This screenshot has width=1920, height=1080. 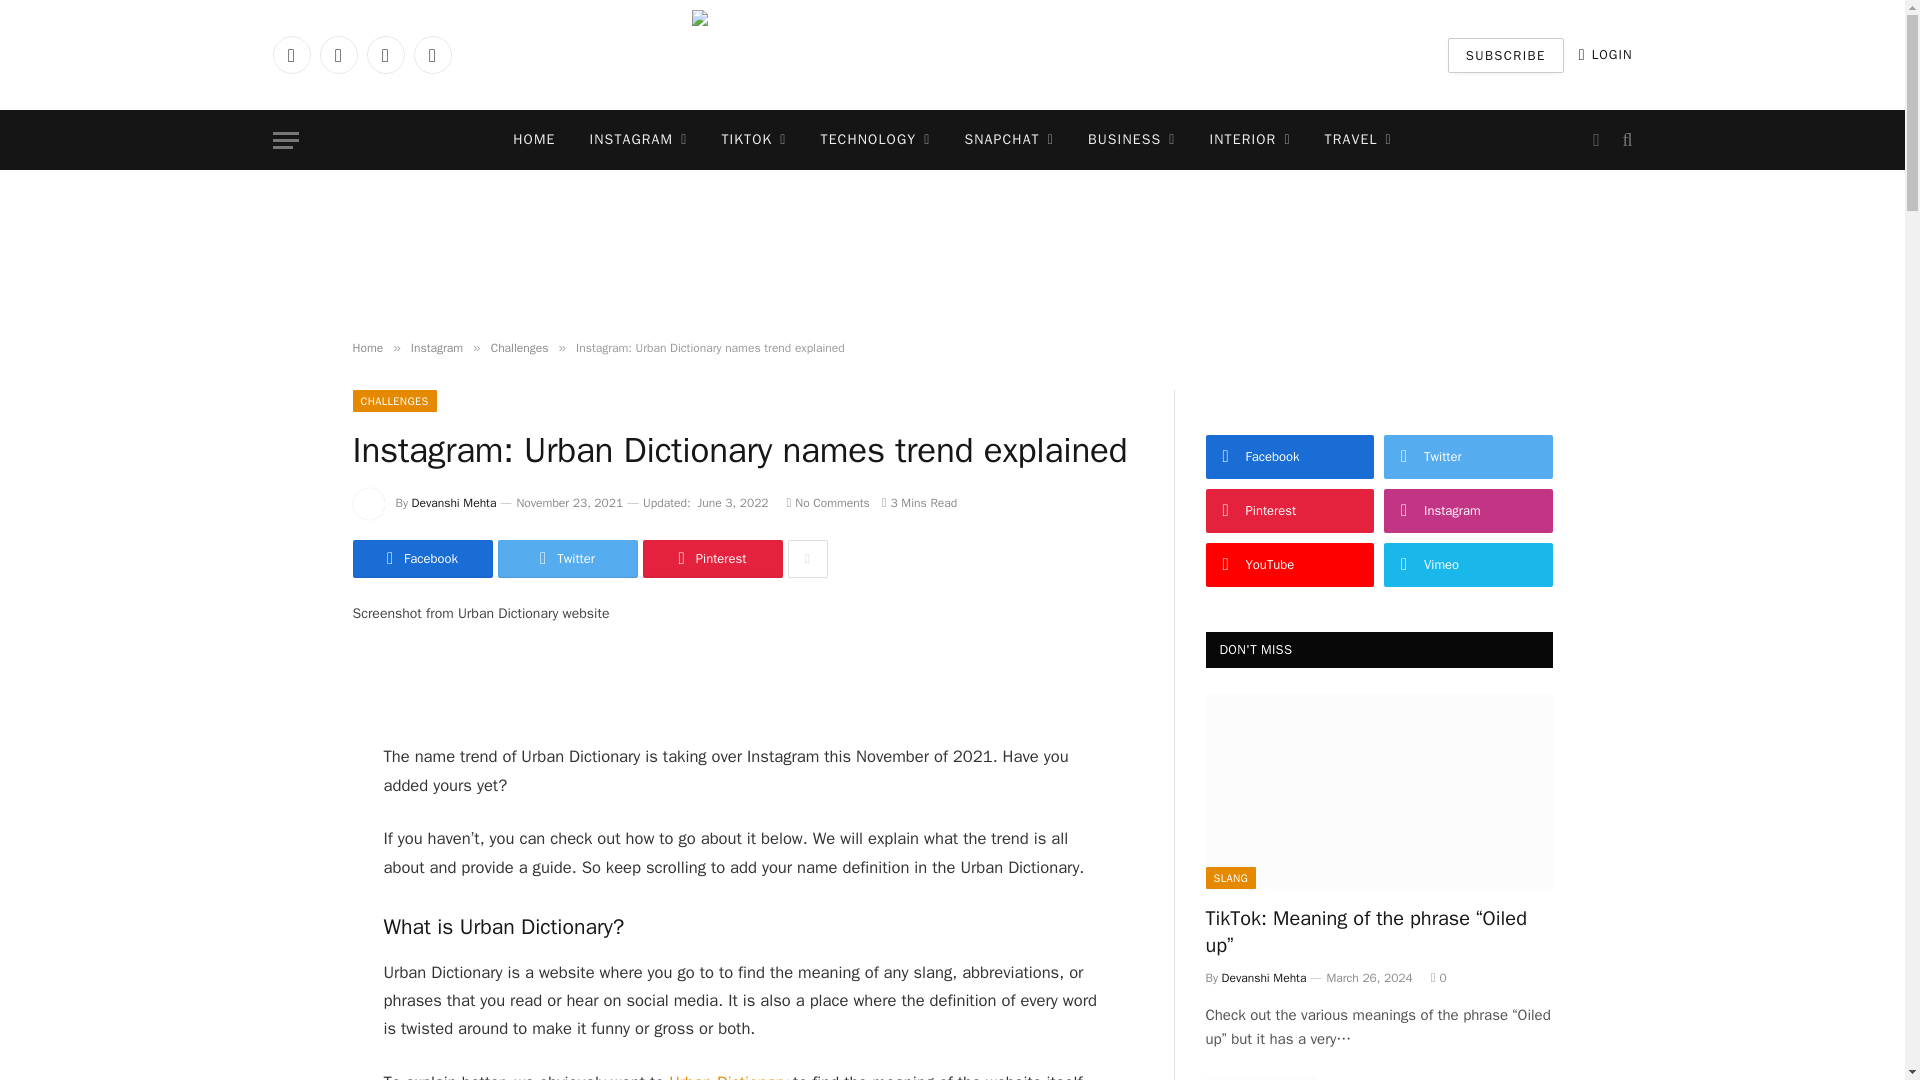 What do you see at coordinates (384, 54) in the screenshot?
I see `Instagram` at bounding box center [384, 54].